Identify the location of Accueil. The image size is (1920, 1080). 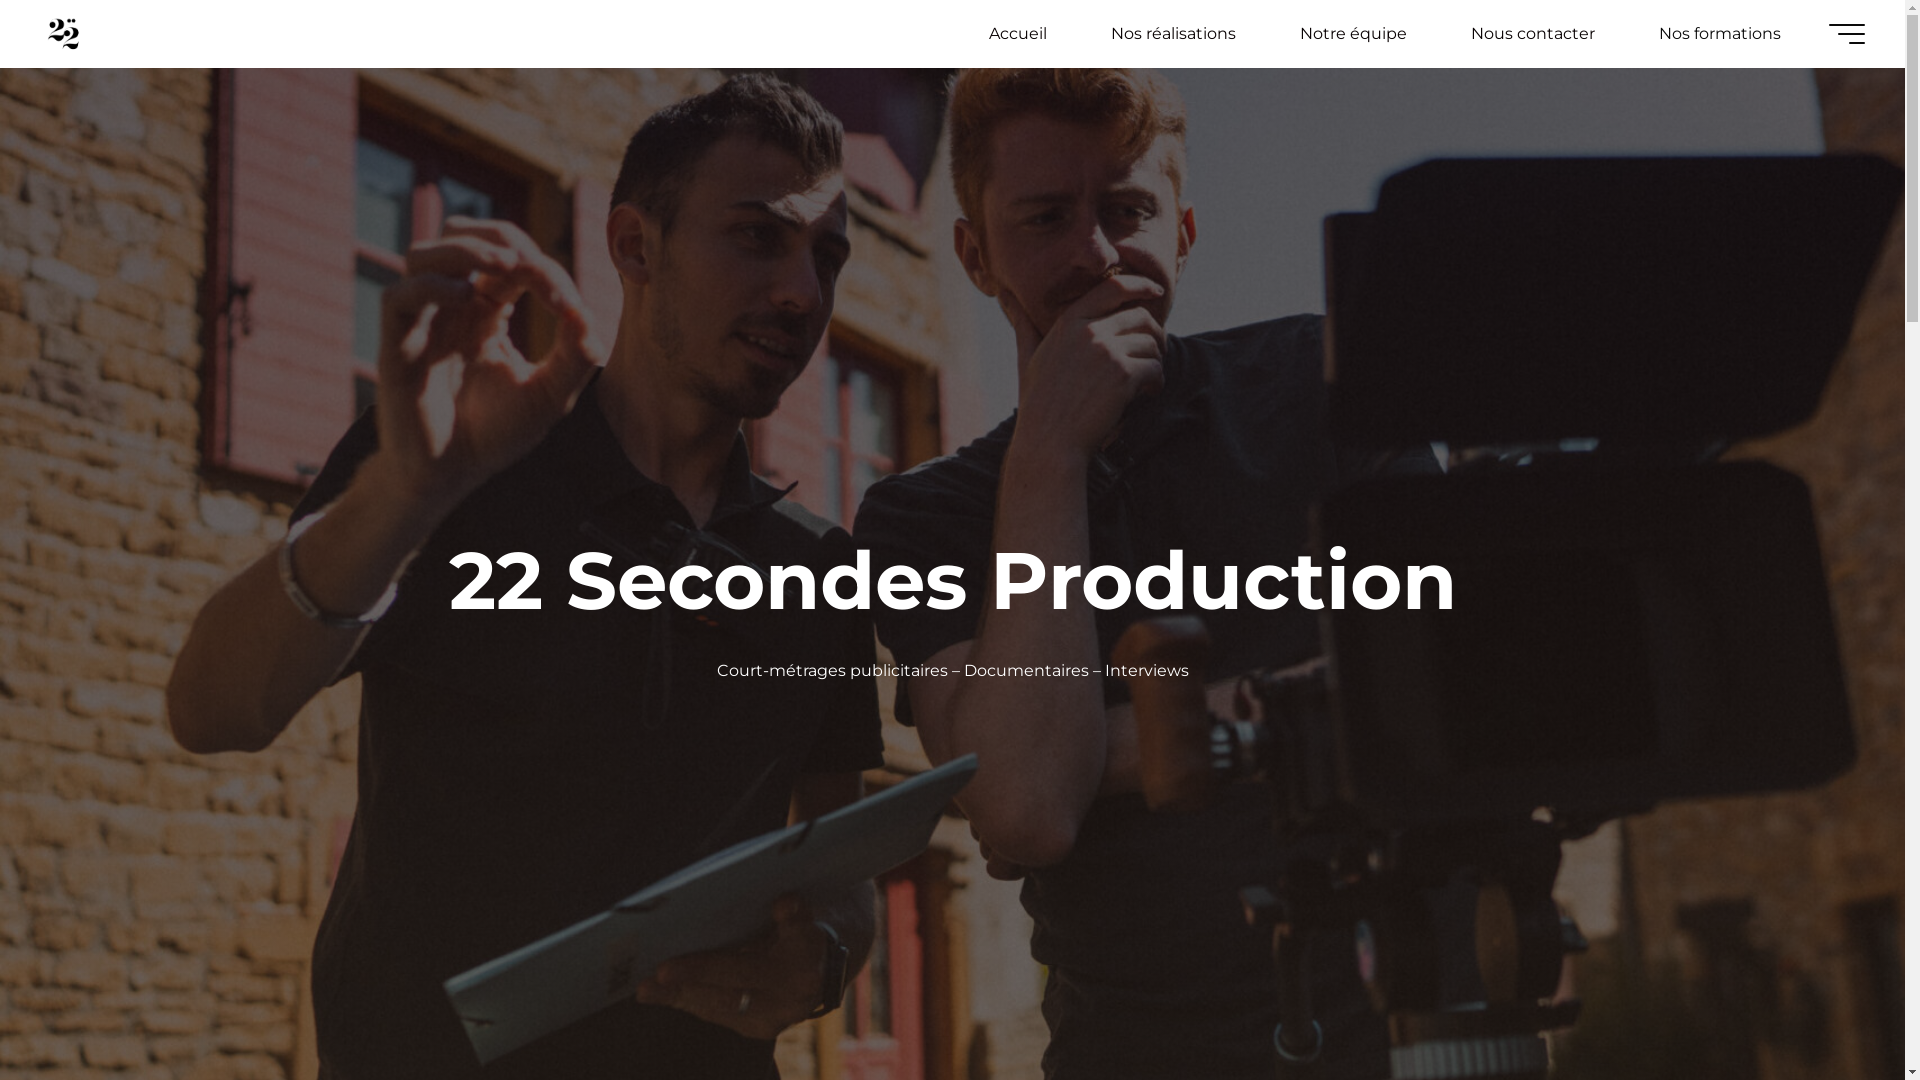
(1018, 34).